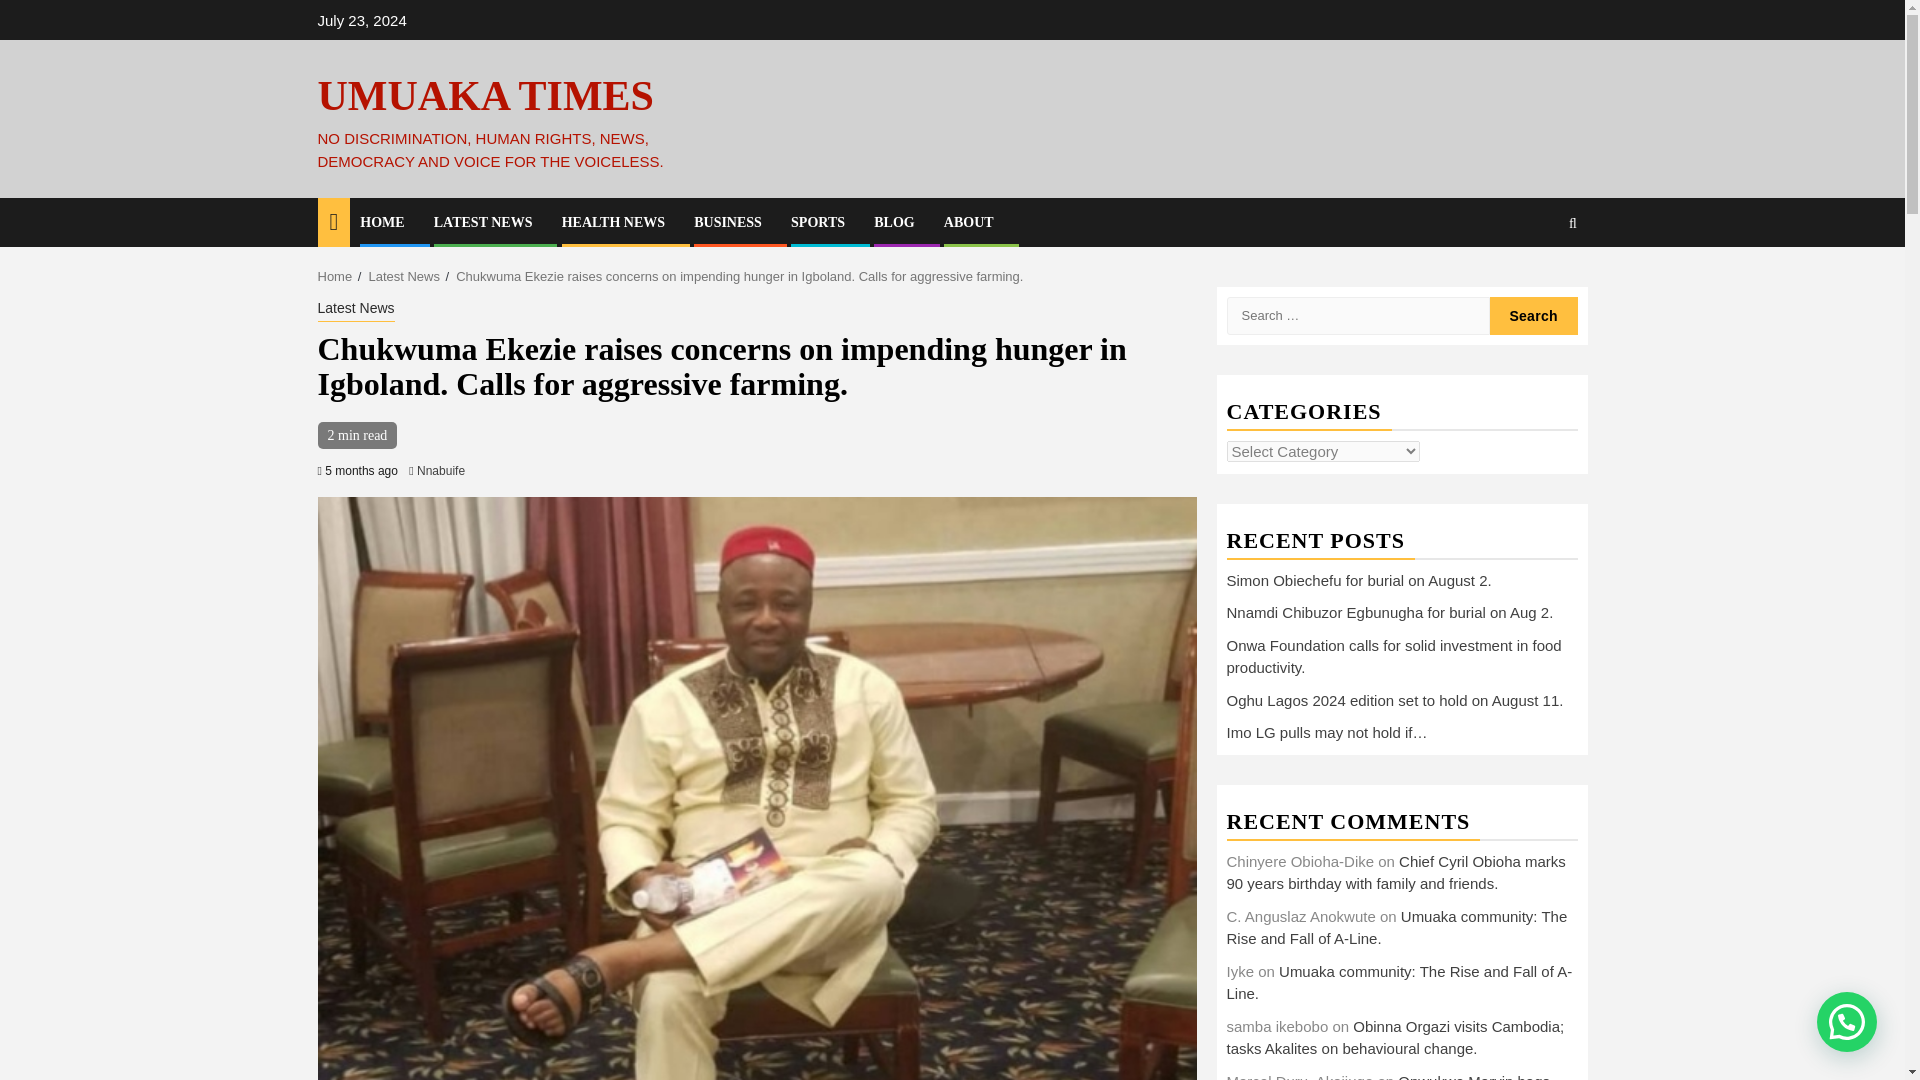 Image resolution: width=1920 pixels, height=1080 pixels. Describe the element at coordinates (1534, 316) in the screenshot. I see `Search` at that location.